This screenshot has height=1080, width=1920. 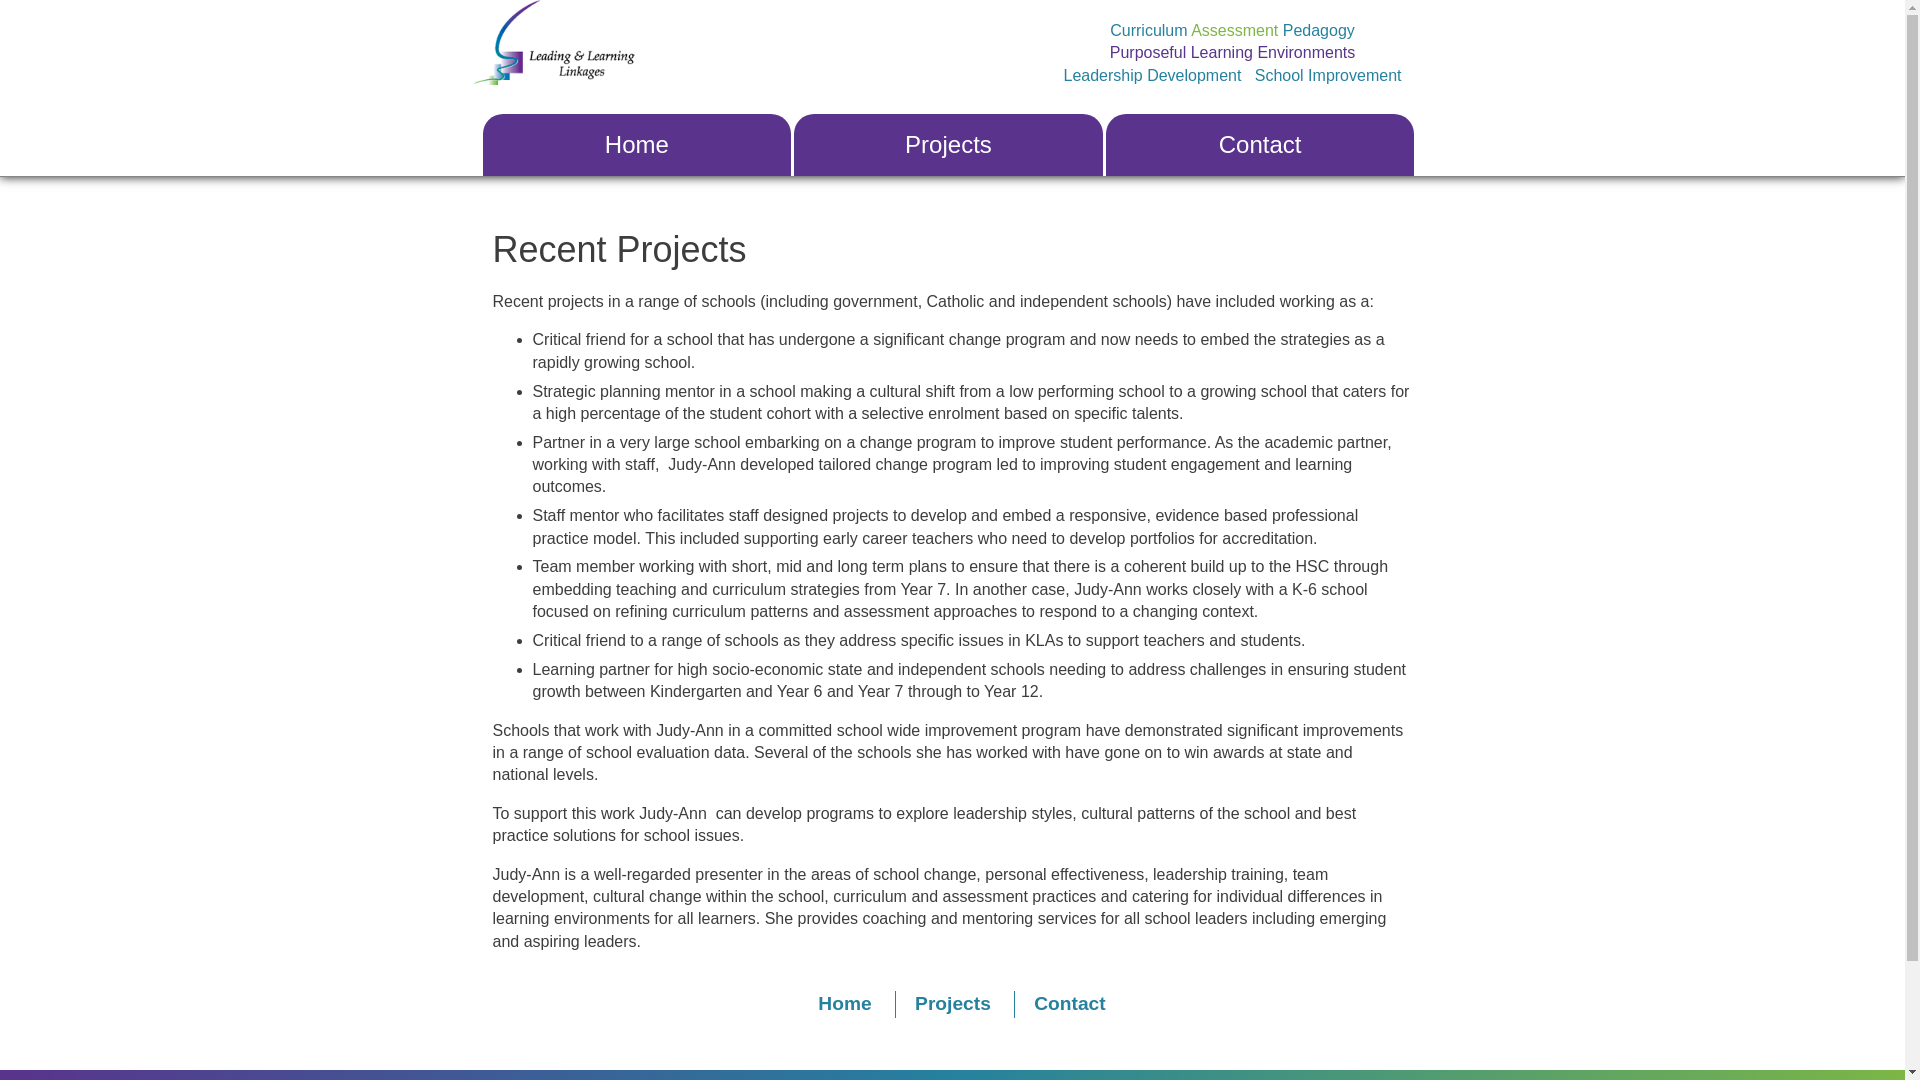 What do you see at coordinates (948, 145) in the screenshot?
I see `Projects` at bounding box center [948, 145].